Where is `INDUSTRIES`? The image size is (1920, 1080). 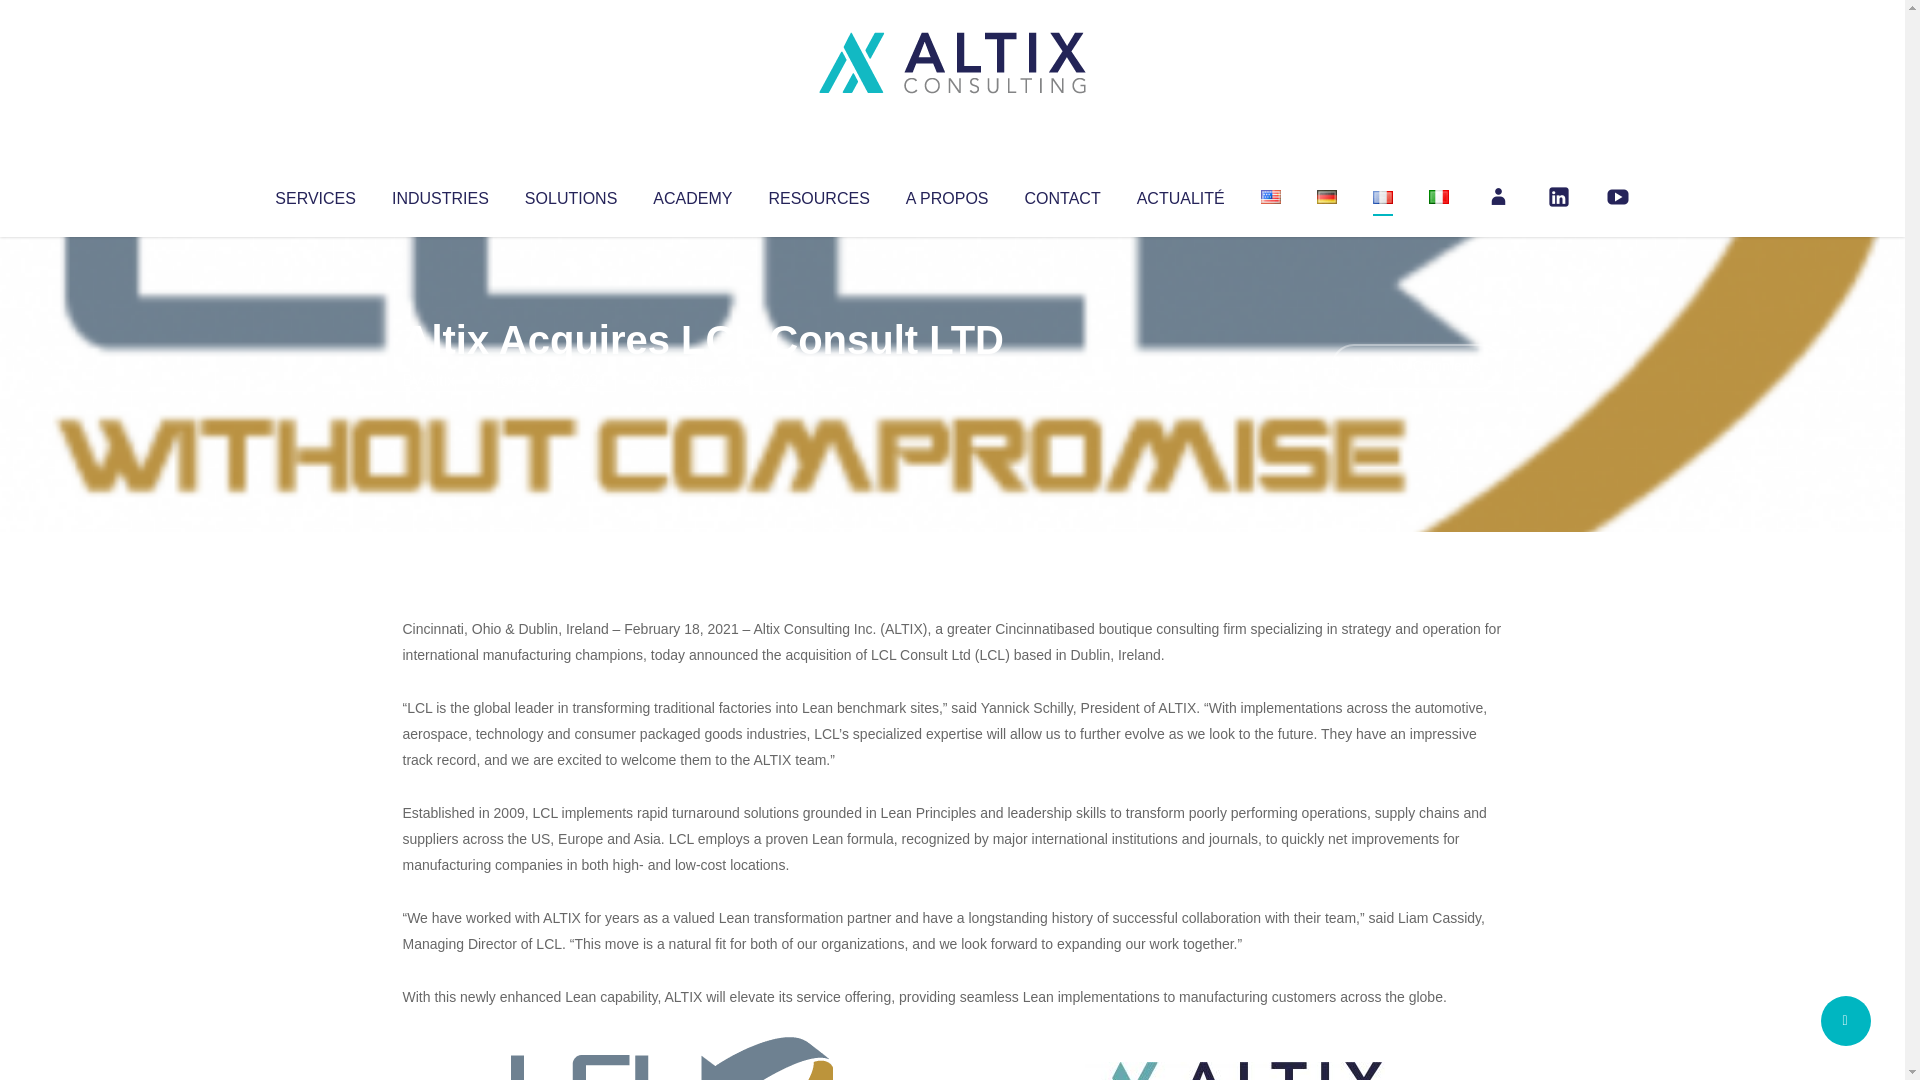 INDUSTRIES is located at coordinates (440, 194).